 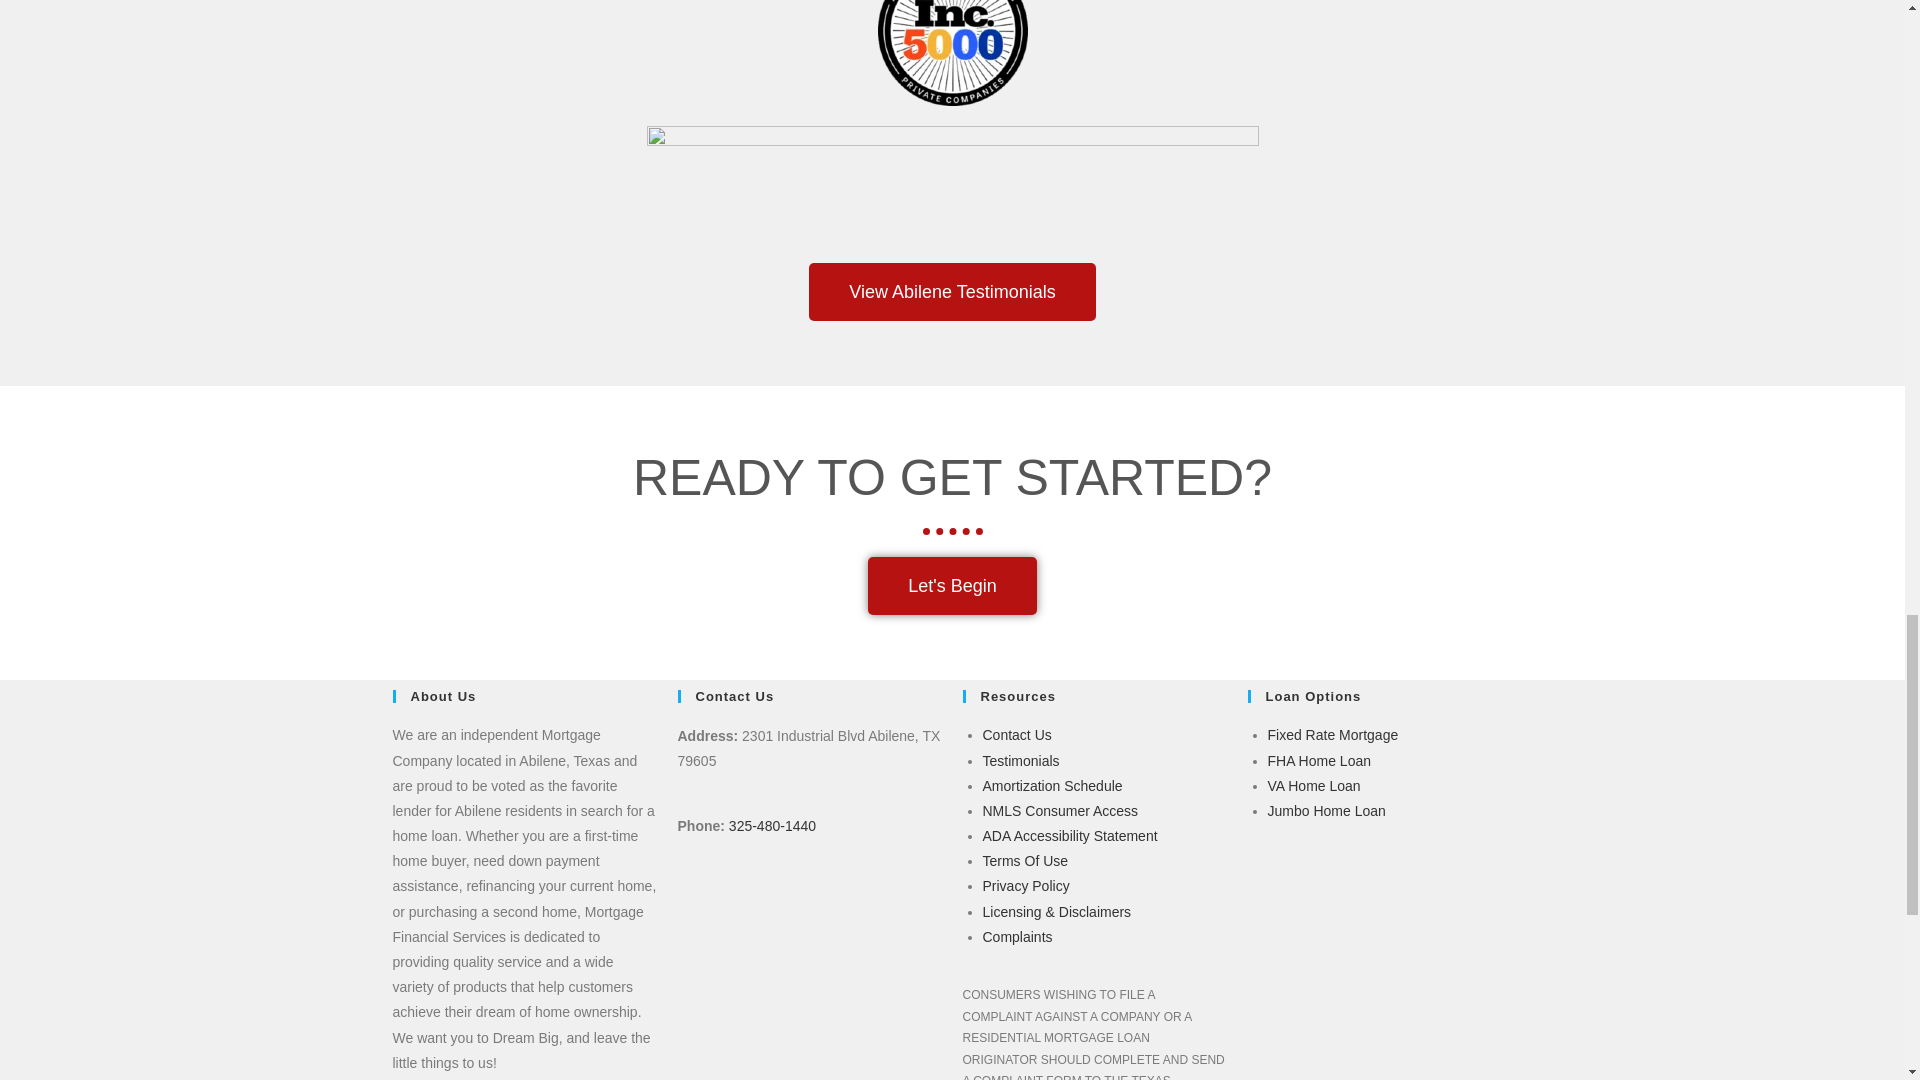 I want to click on Fixed Rate Mortgage, so click(x=1333, y=734).